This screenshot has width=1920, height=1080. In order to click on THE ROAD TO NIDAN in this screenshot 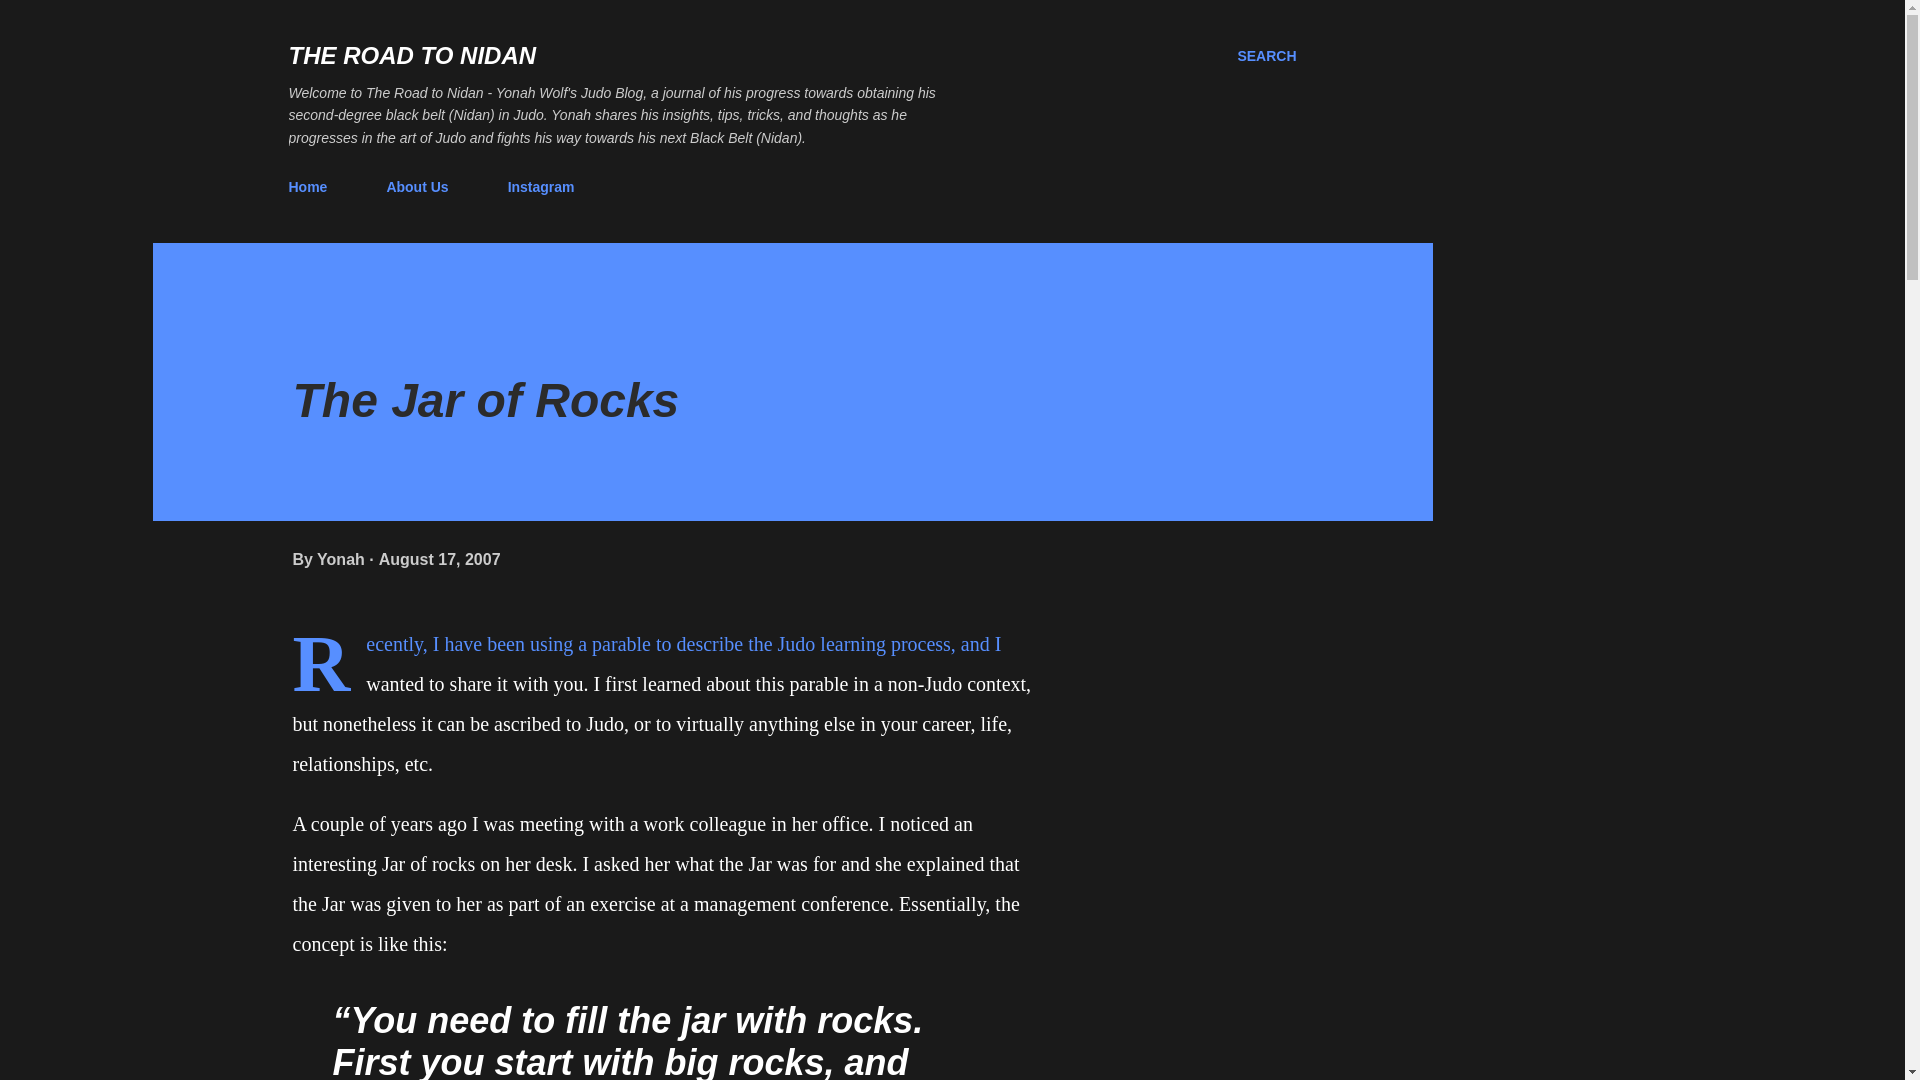, I will do `click(412, 56)`.